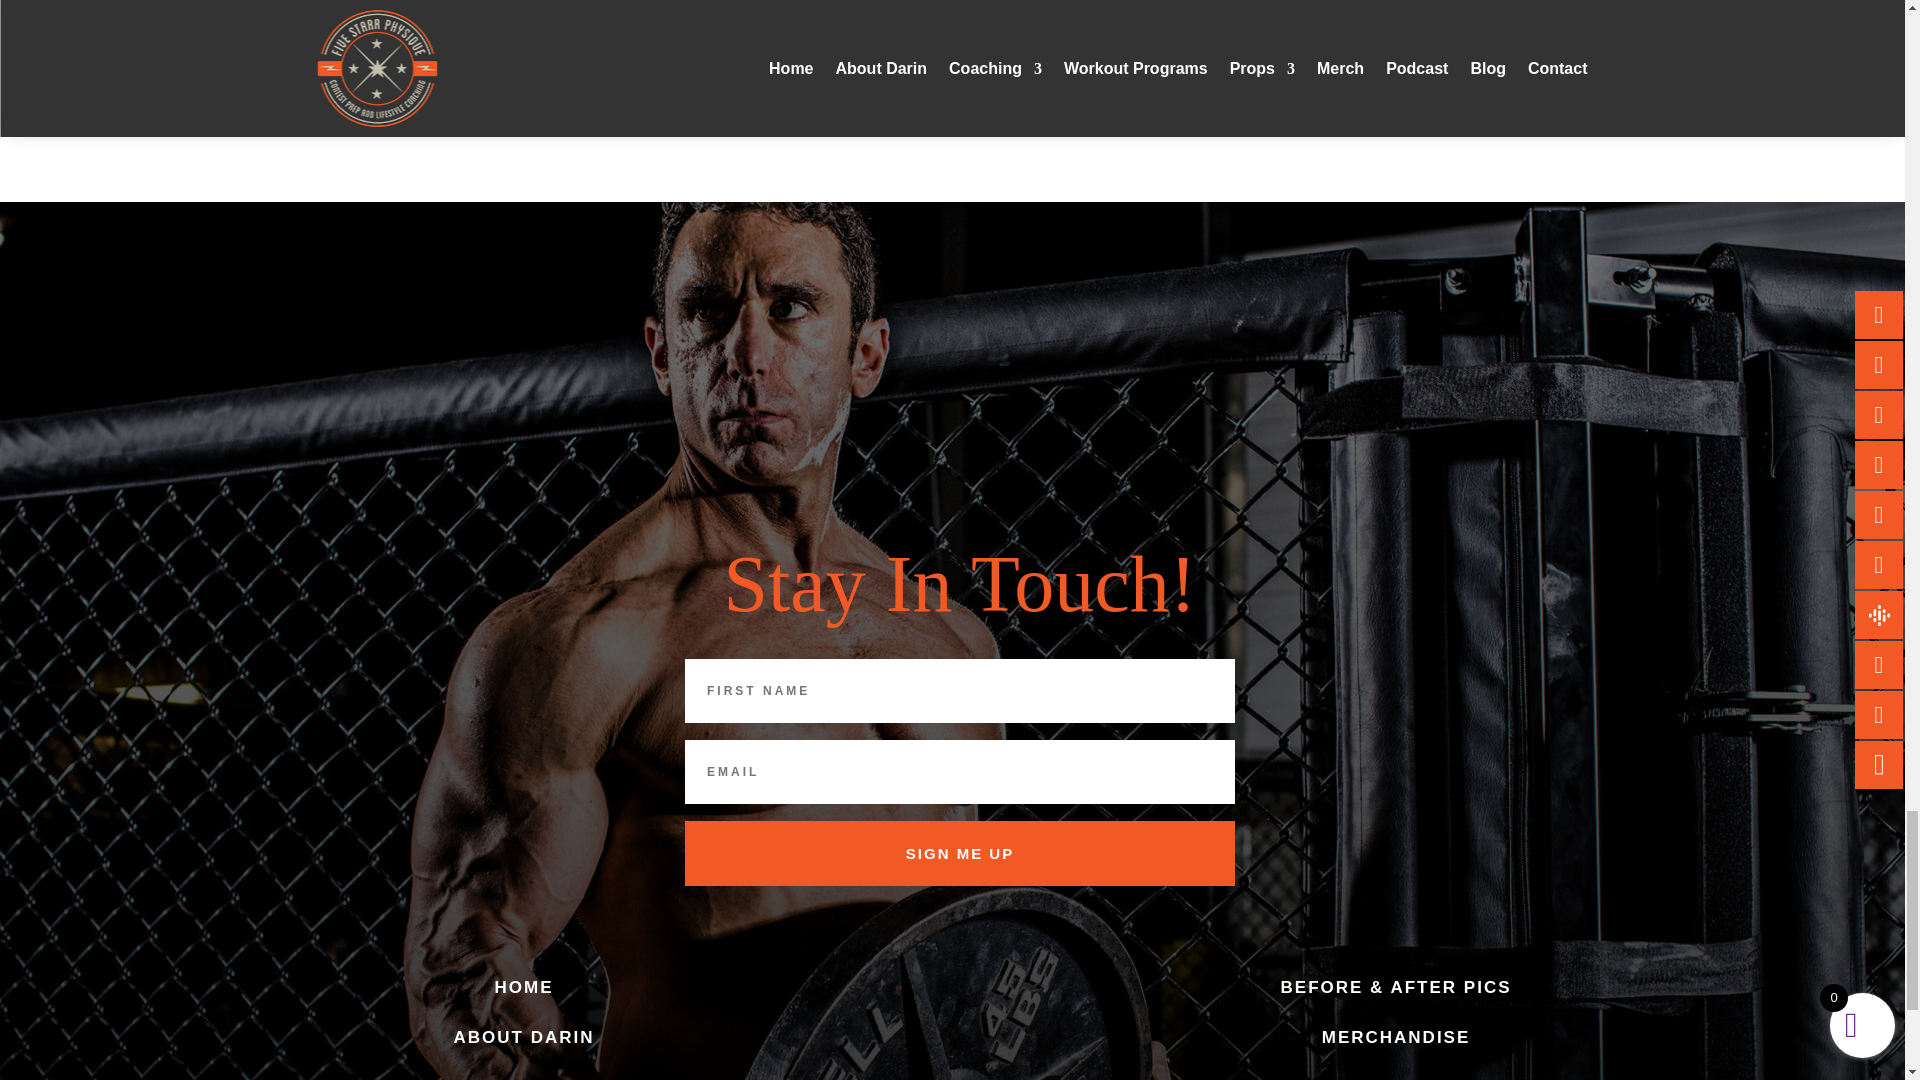 This screenshot has width=1920, height=1080. I want to click on Five Starr Physique Logo, so click(958, 1026).